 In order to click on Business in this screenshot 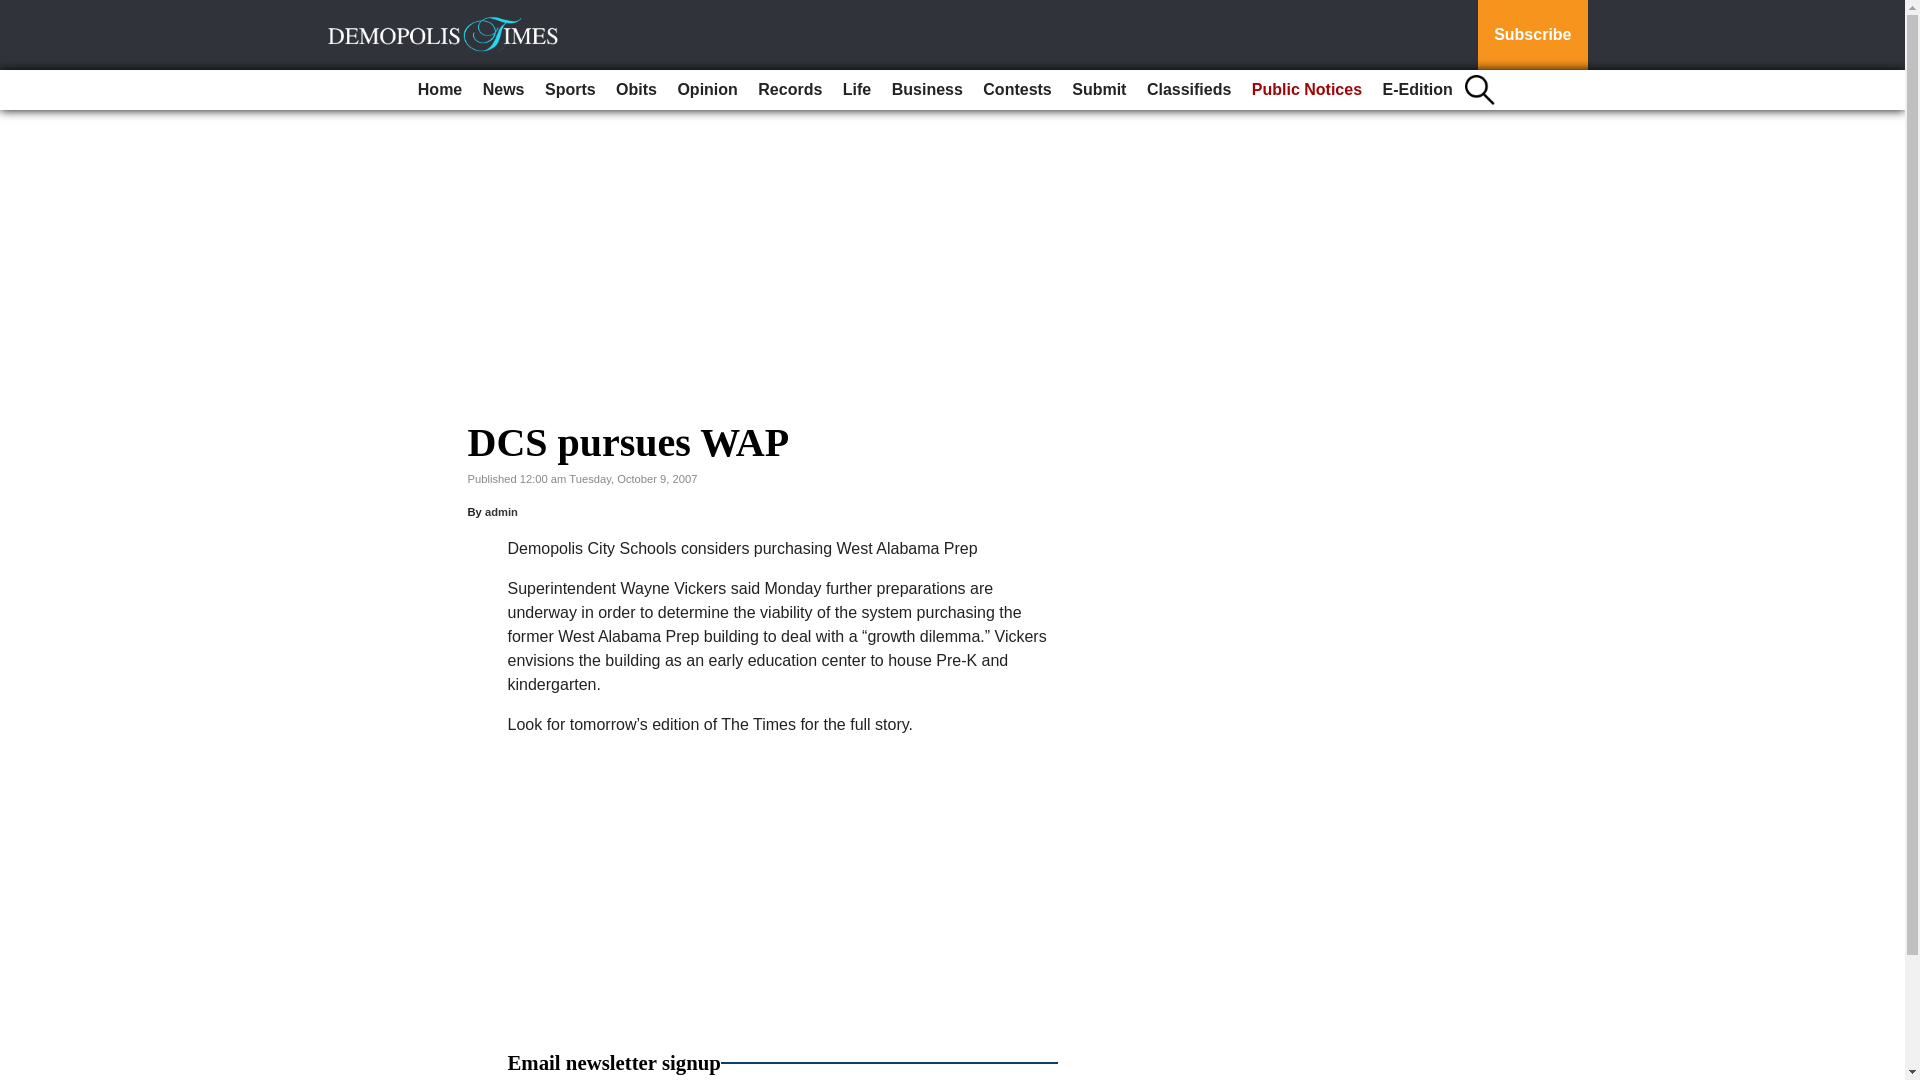, I will do `click(927, 90)`.